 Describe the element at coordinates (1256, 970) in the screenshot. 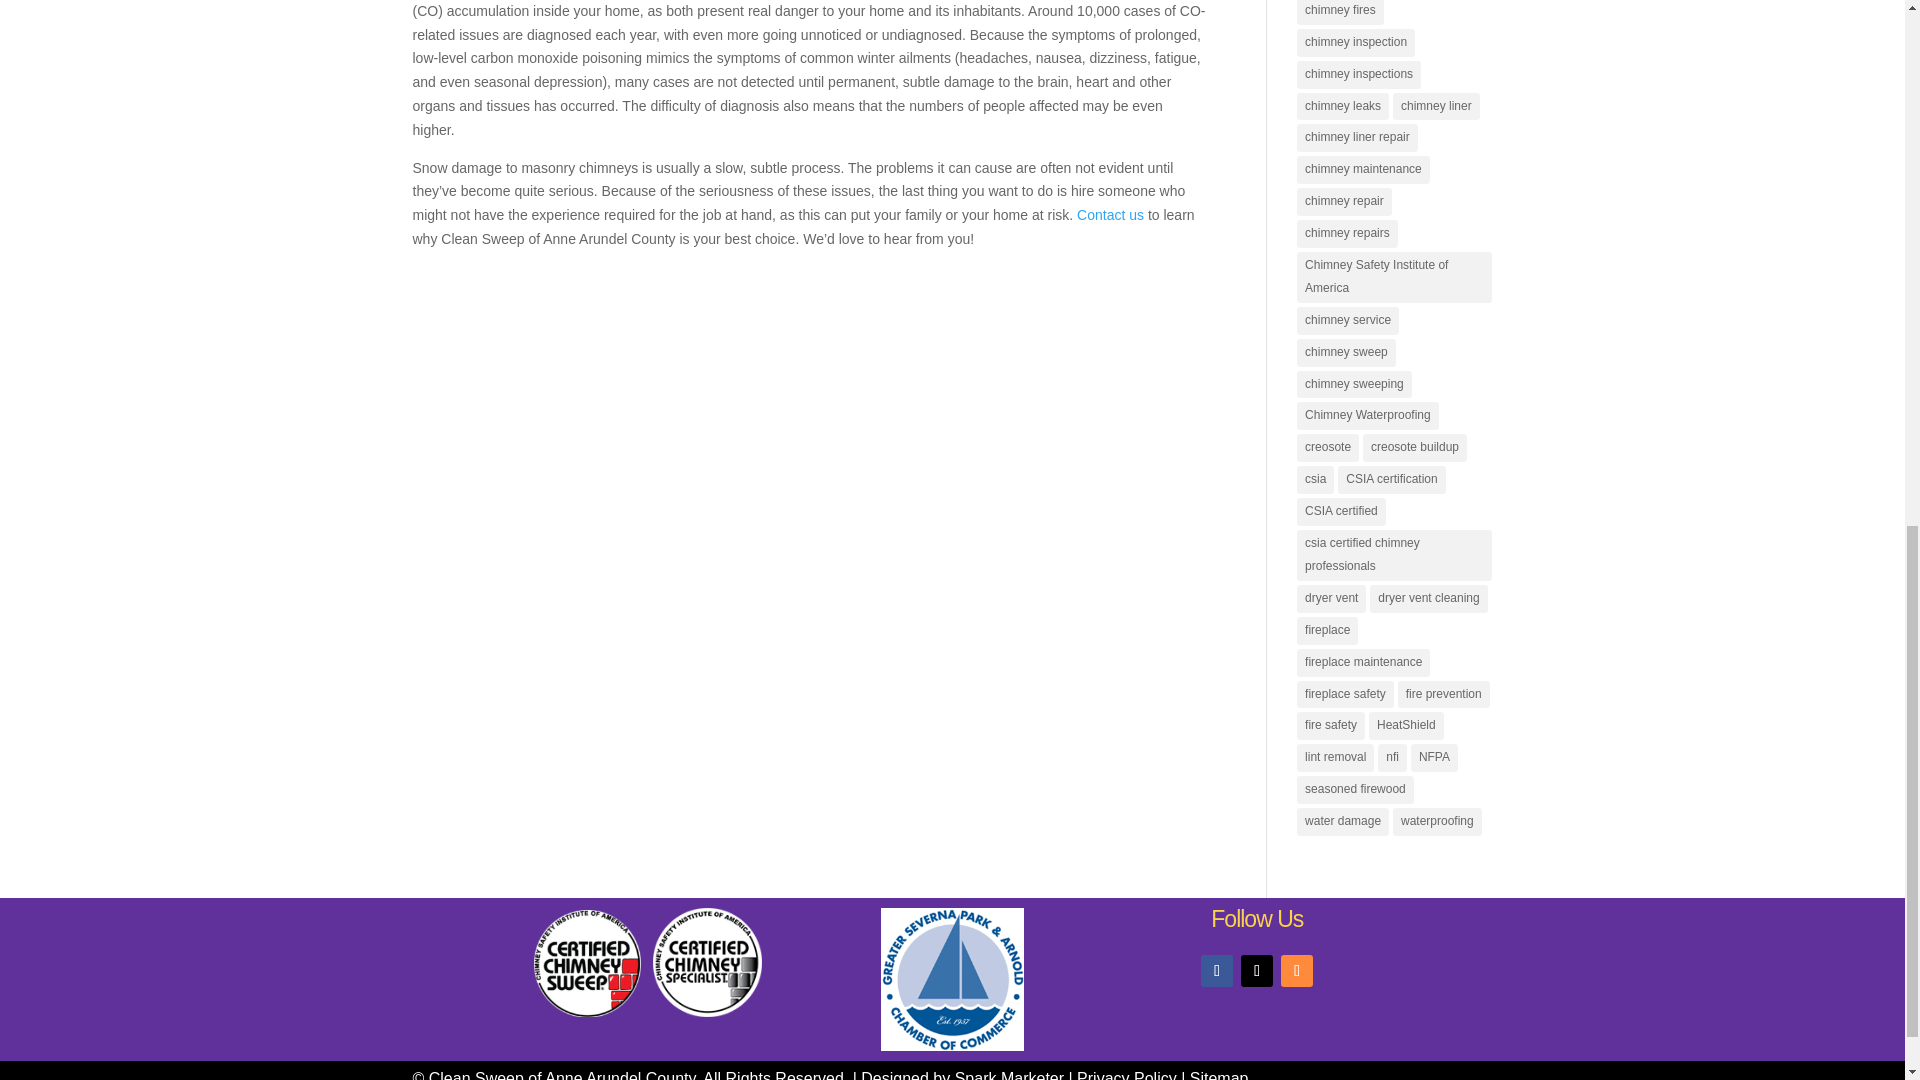

I see `Follow on X` at that location.